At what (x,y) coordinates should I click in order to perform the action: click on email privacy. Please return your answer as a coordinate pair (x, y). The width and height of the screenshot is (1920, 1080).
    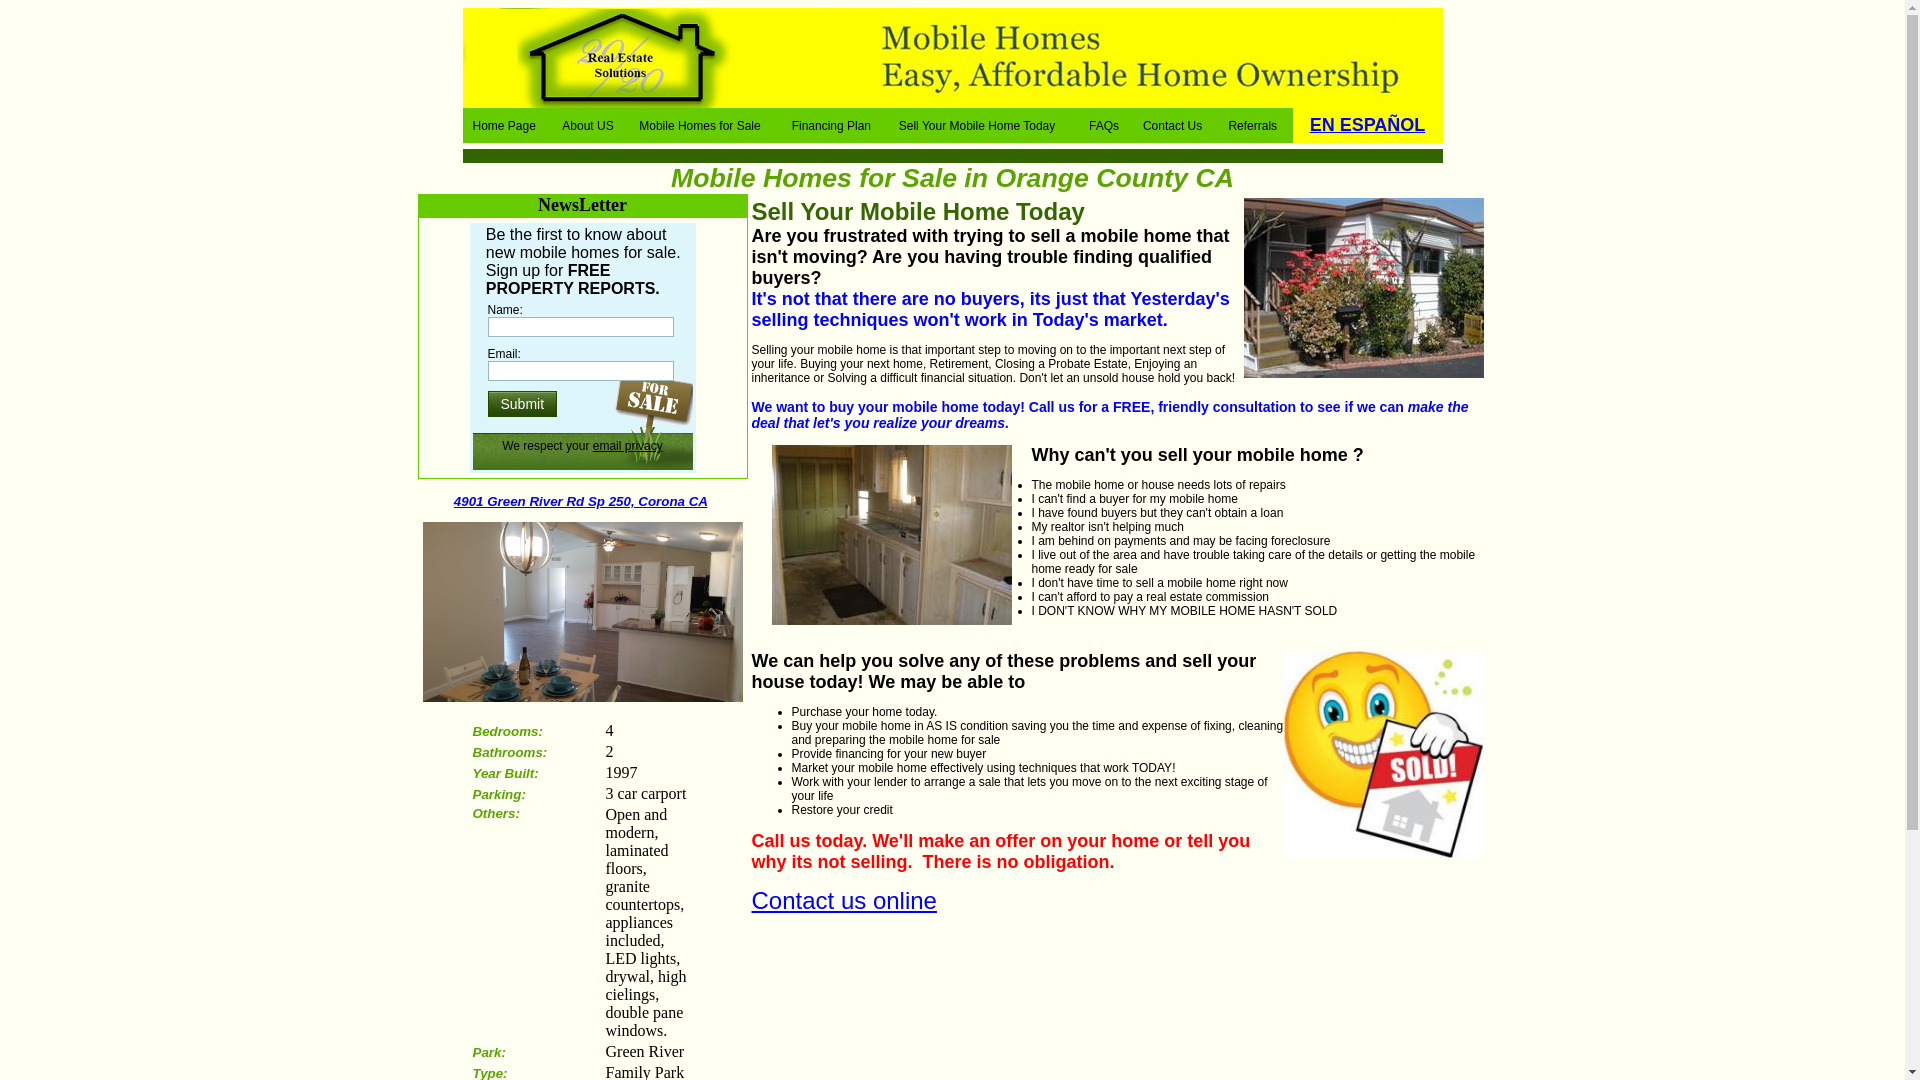
    Looking at the image, I should click on (628, 446).